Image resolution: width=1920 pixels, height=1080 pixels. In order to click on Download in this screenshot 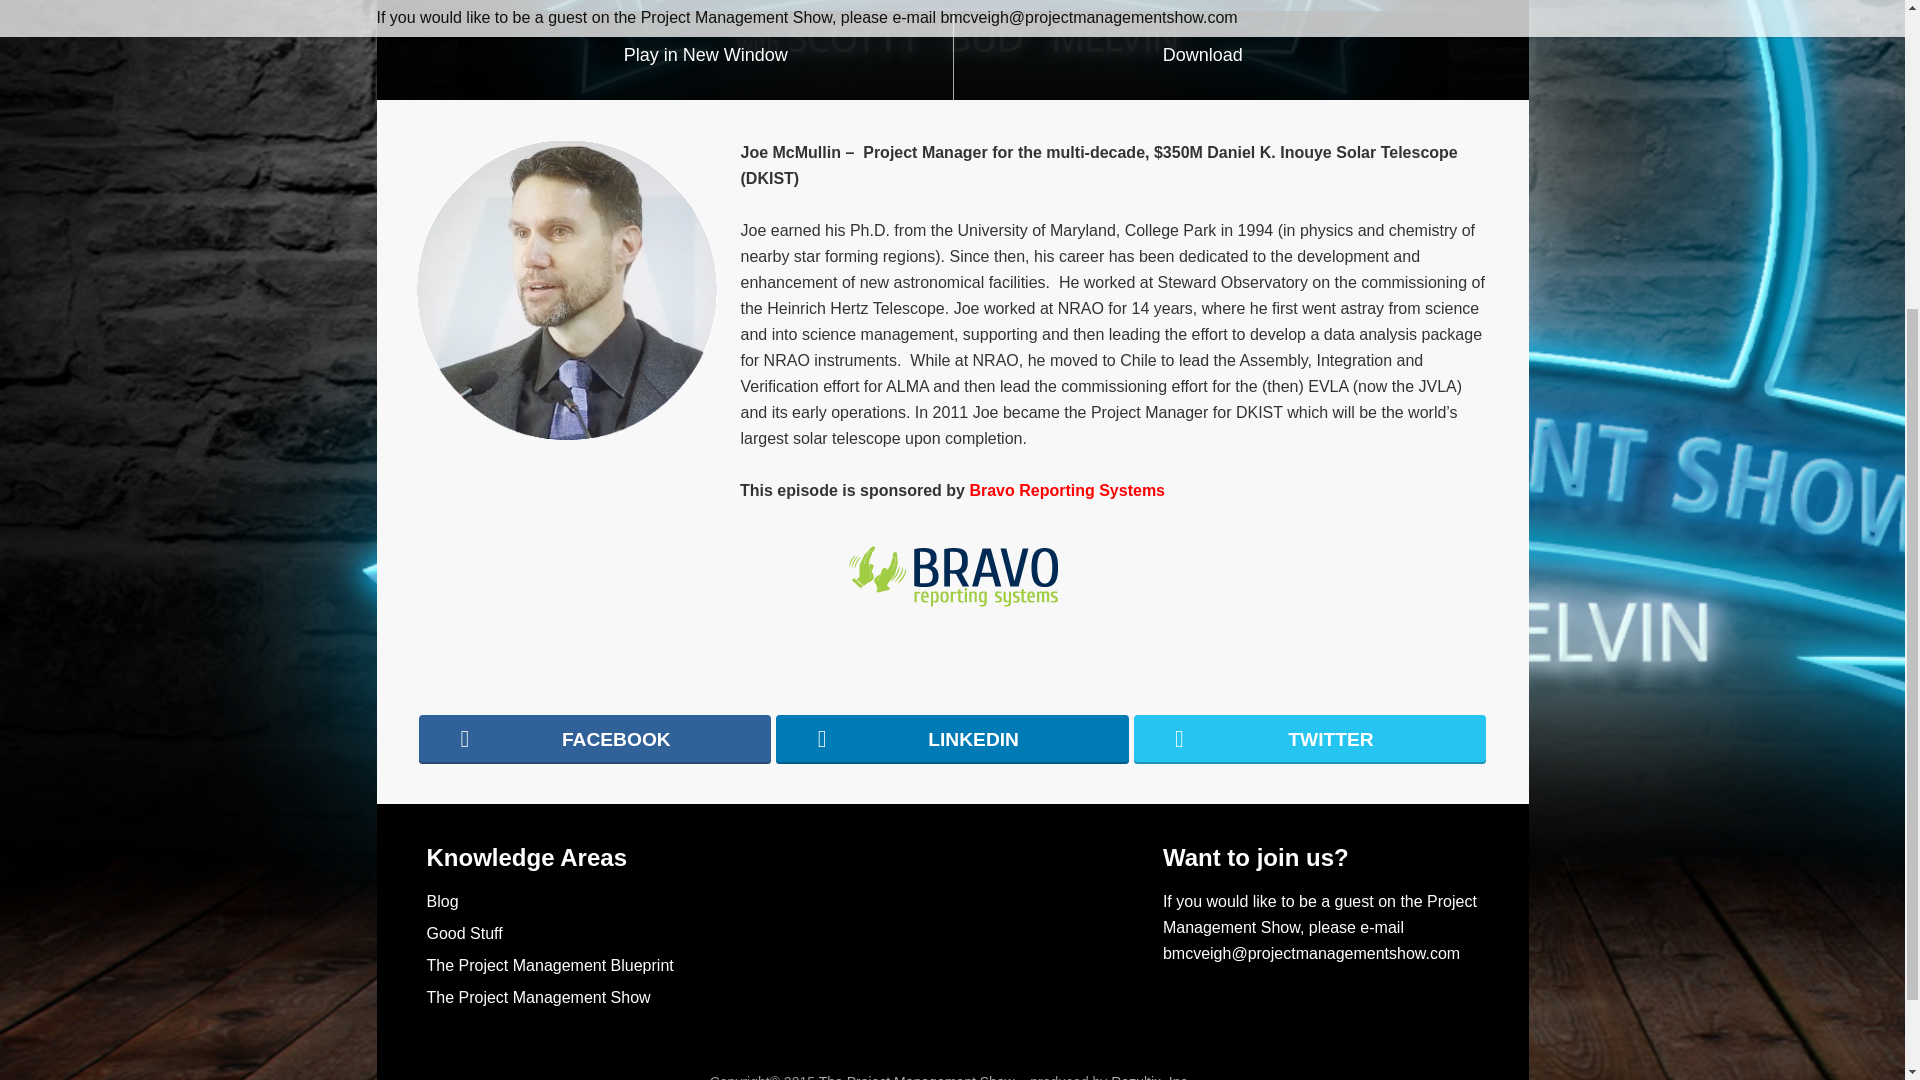, I will do `click(1202, 55)`.